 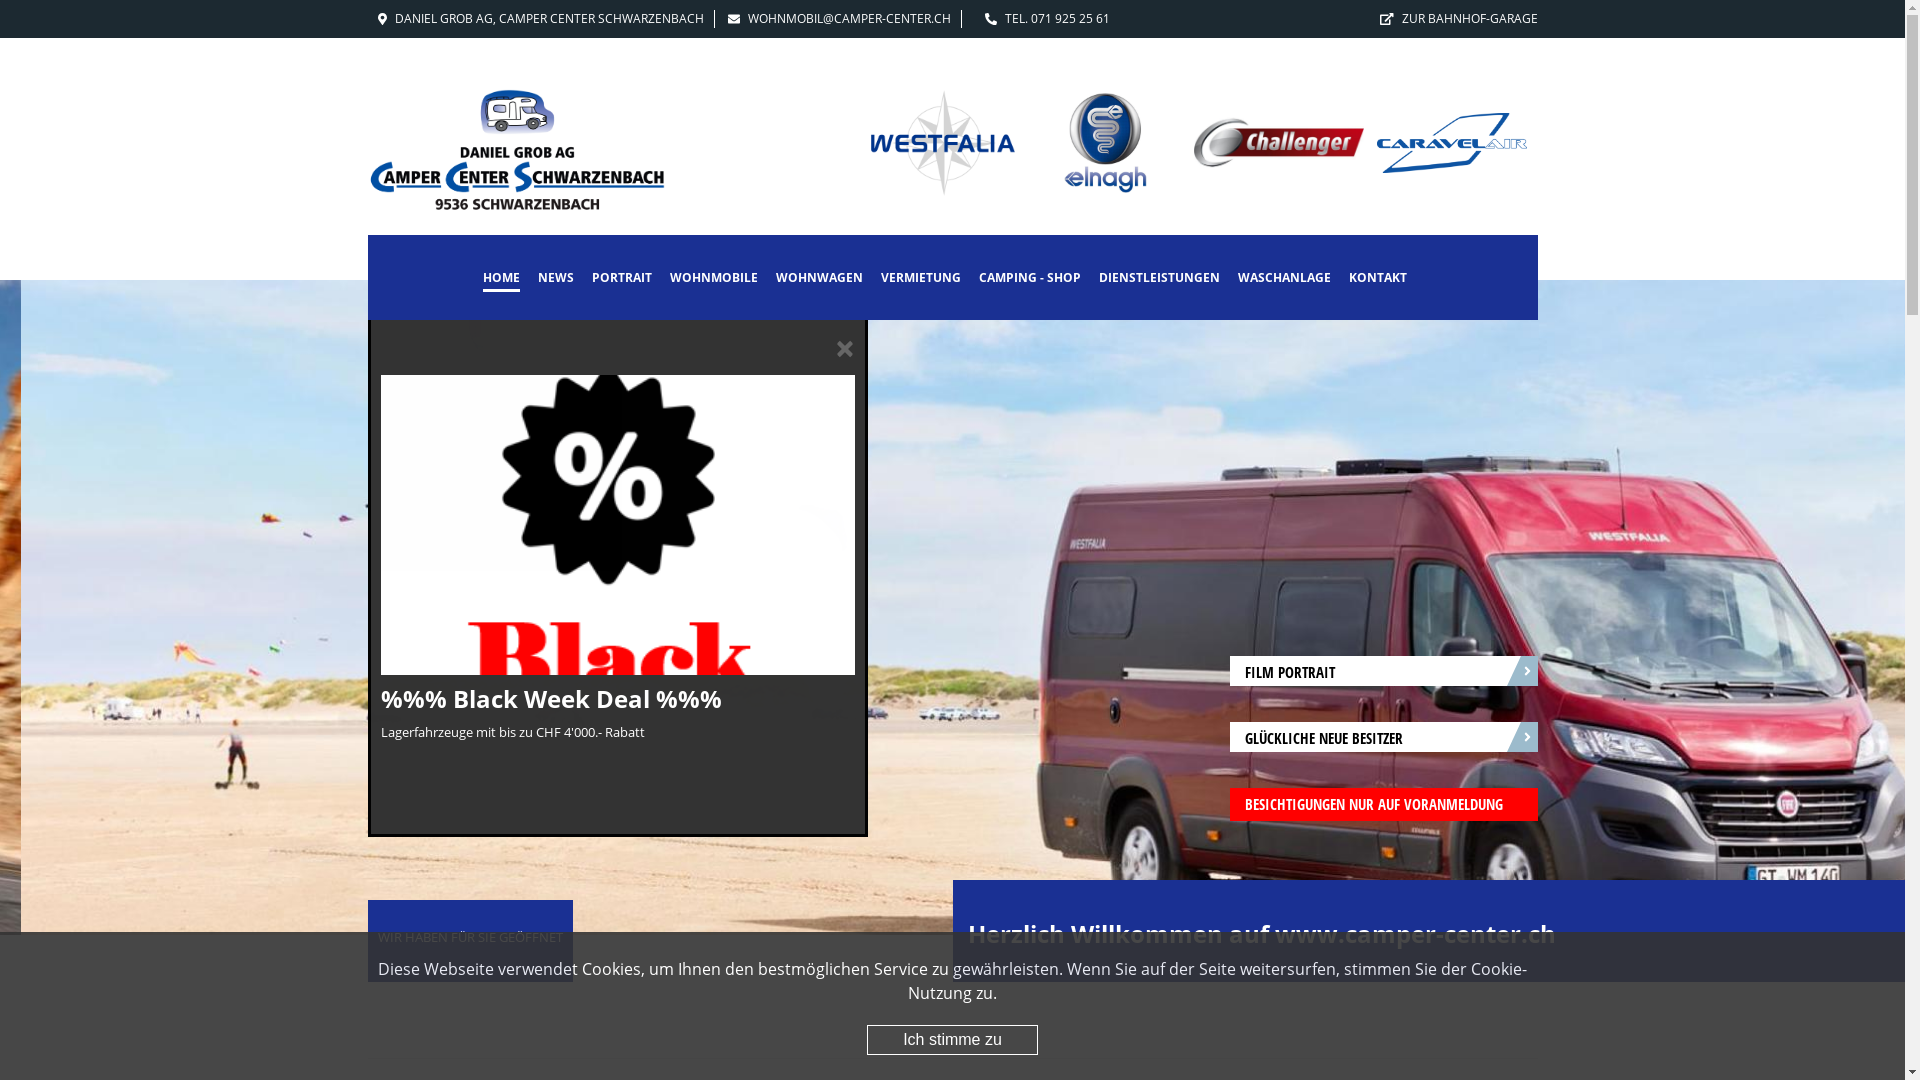 I want to click on Camper Center Schwarzenbach, so click(x=518, y=152).